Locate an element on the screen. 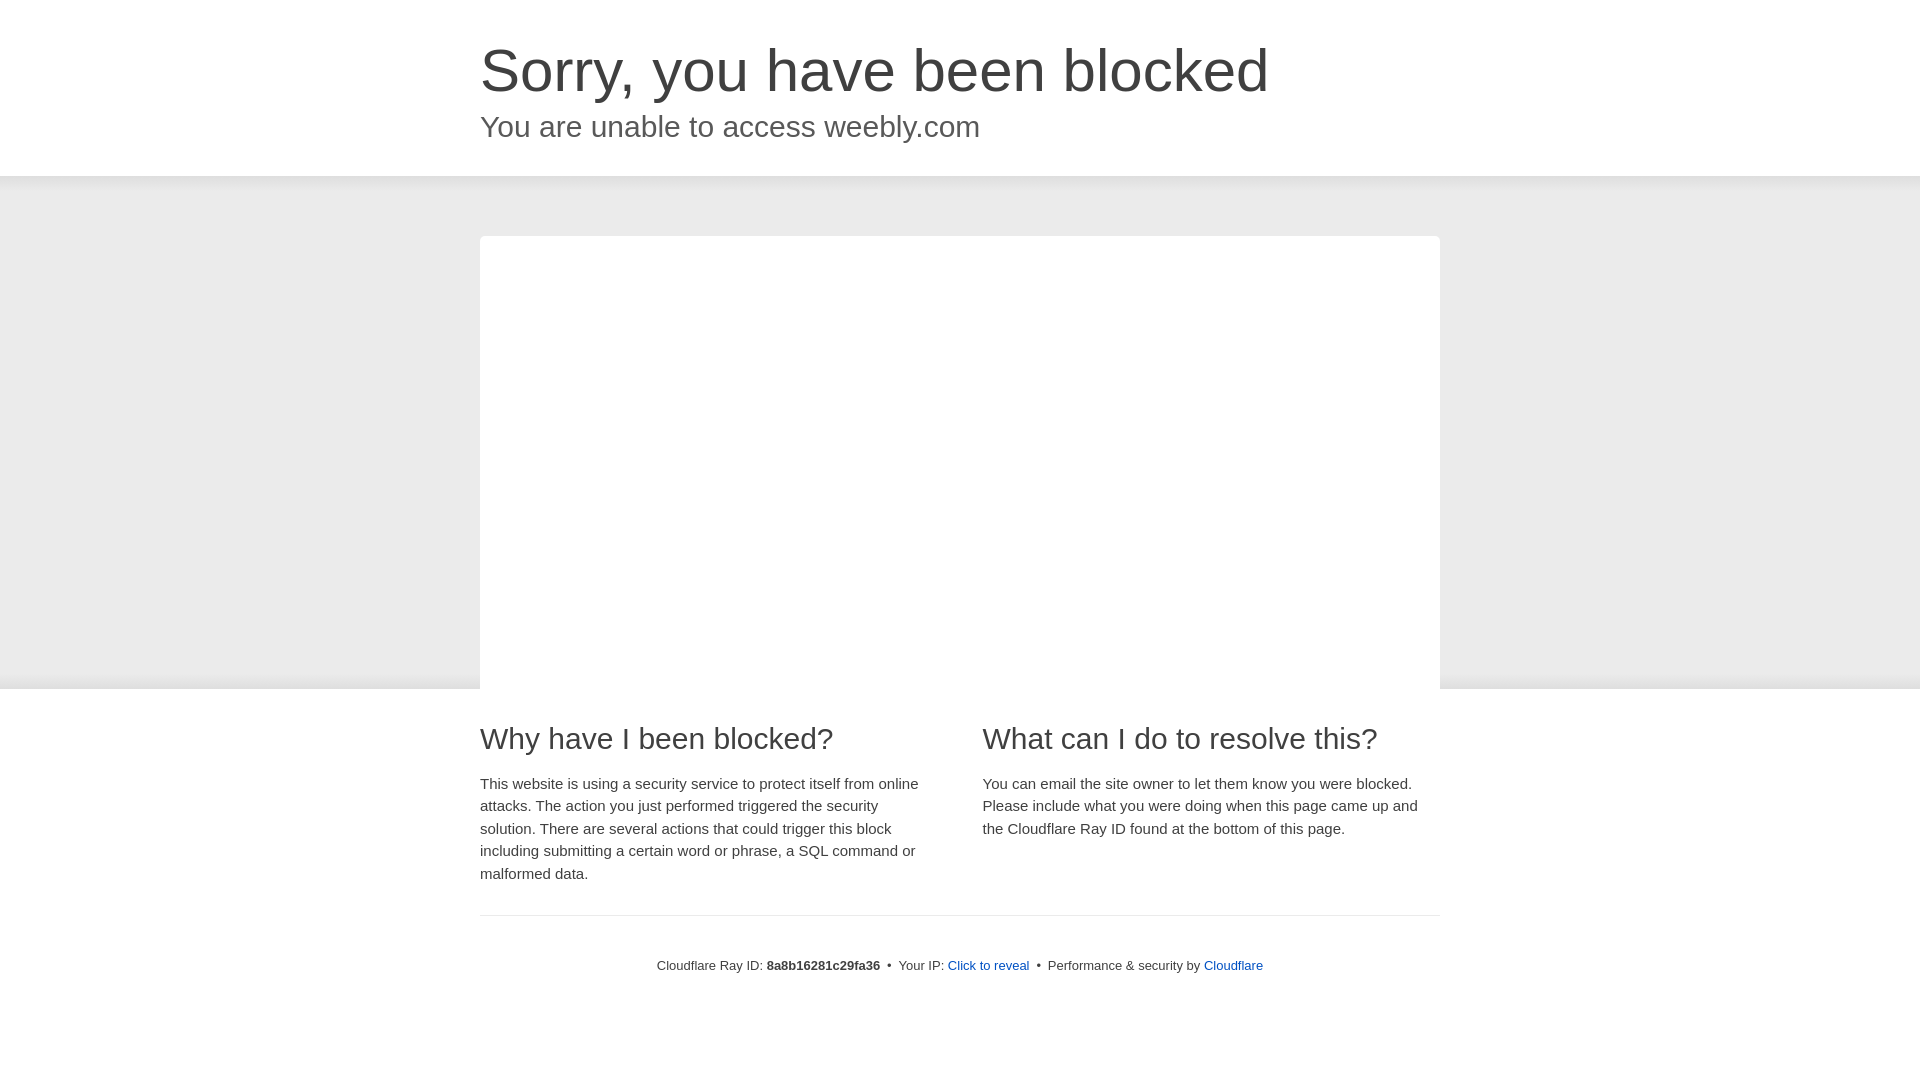 The width and height of the screenshot is (1920, 1080). Click to reveal is located at coordinates (988, 966).